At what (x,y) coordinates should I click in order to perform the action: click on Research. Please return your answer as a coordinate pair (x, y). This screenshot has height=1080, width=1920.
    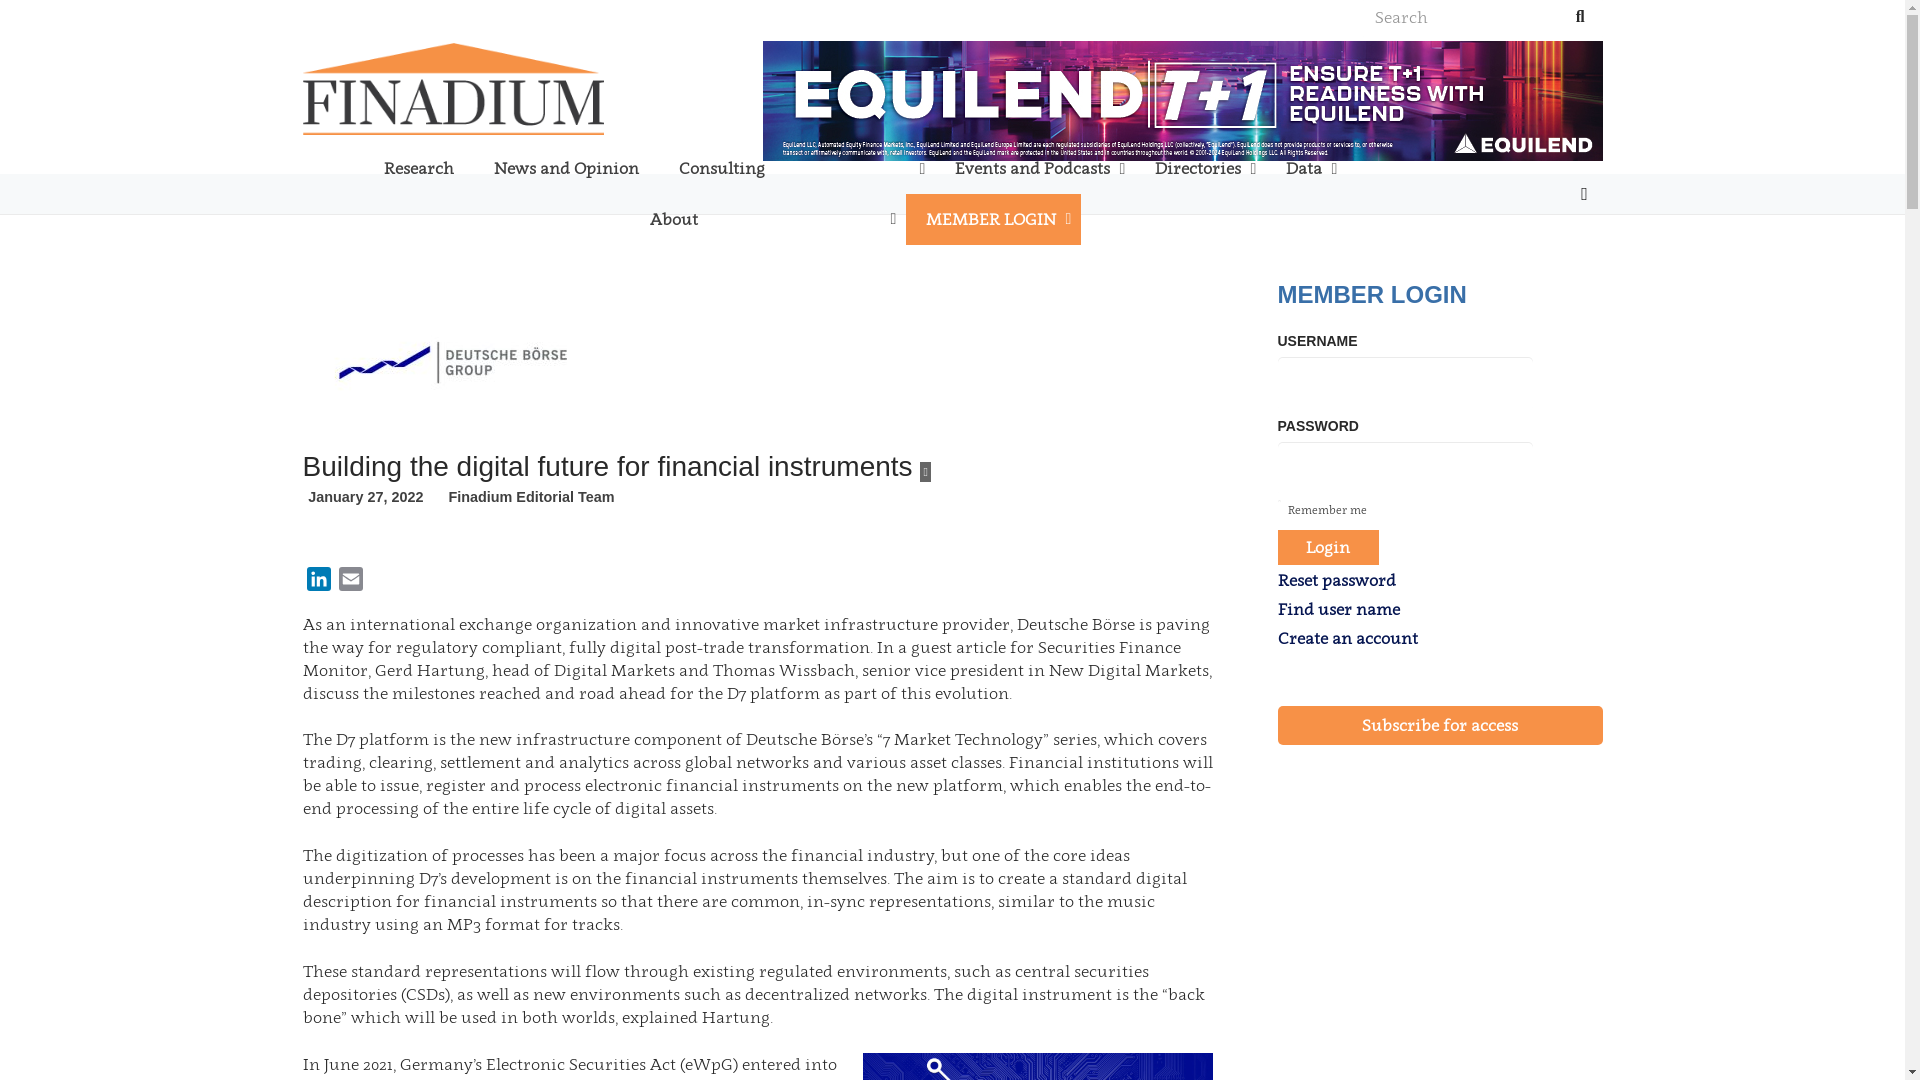
    Looking at the image, I should click on (419, 168).